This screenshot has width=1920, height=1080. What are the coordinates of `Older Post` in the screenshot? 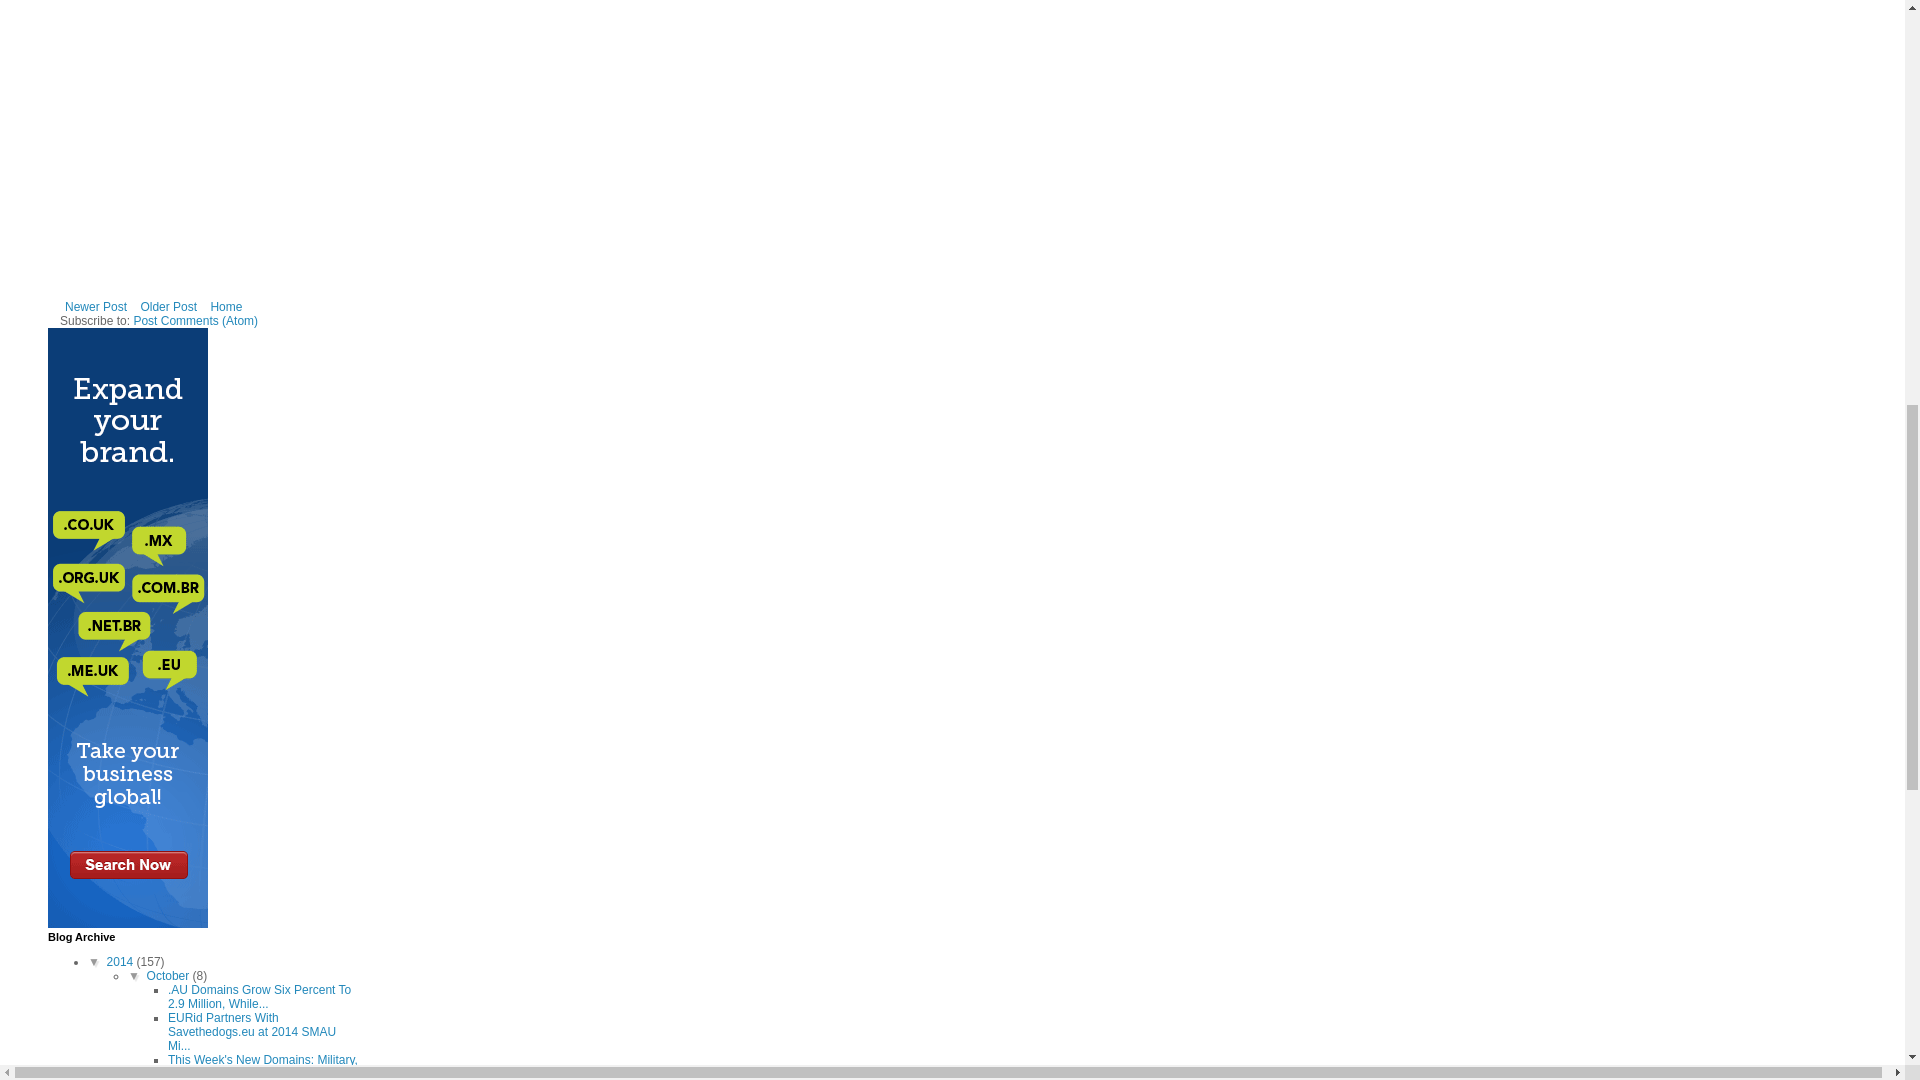 It's located at (168, 306).